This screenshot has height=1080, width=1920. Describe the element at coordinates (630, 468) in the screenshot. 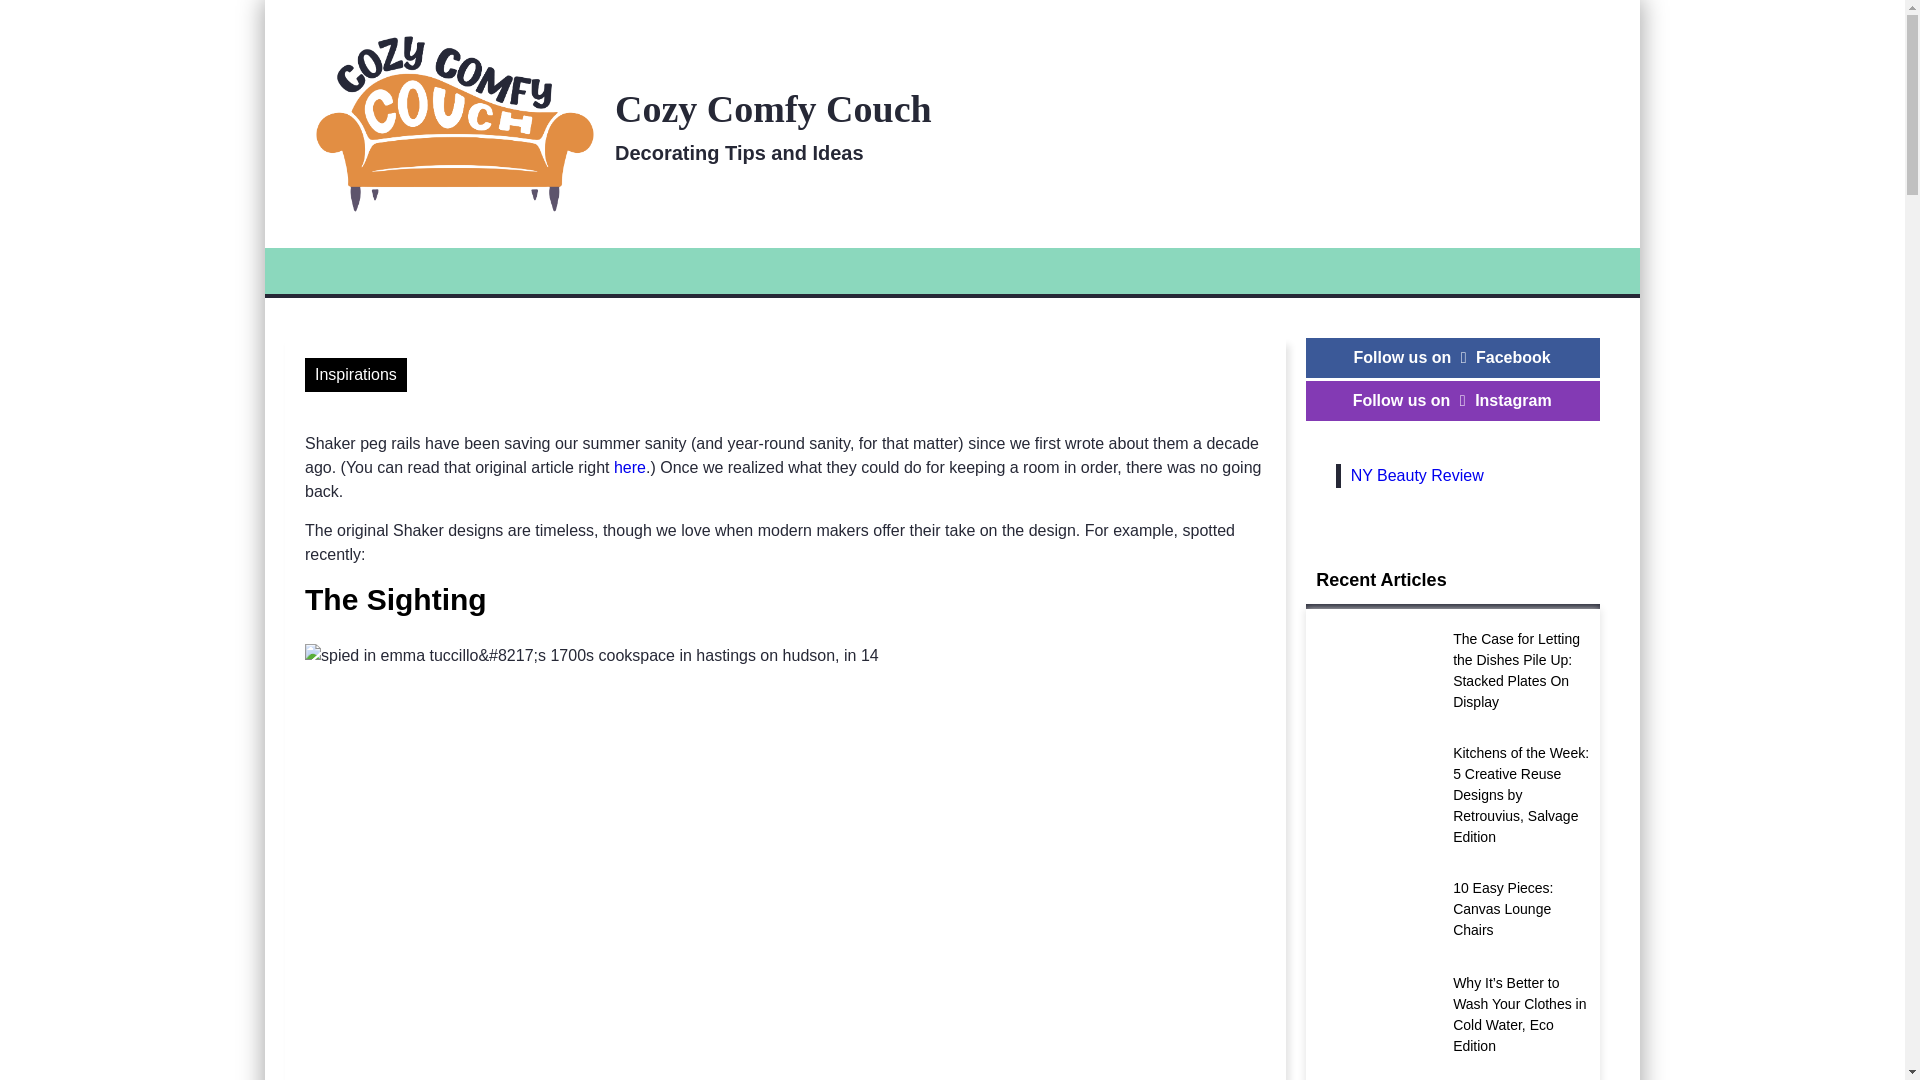

I see `here` at that location.